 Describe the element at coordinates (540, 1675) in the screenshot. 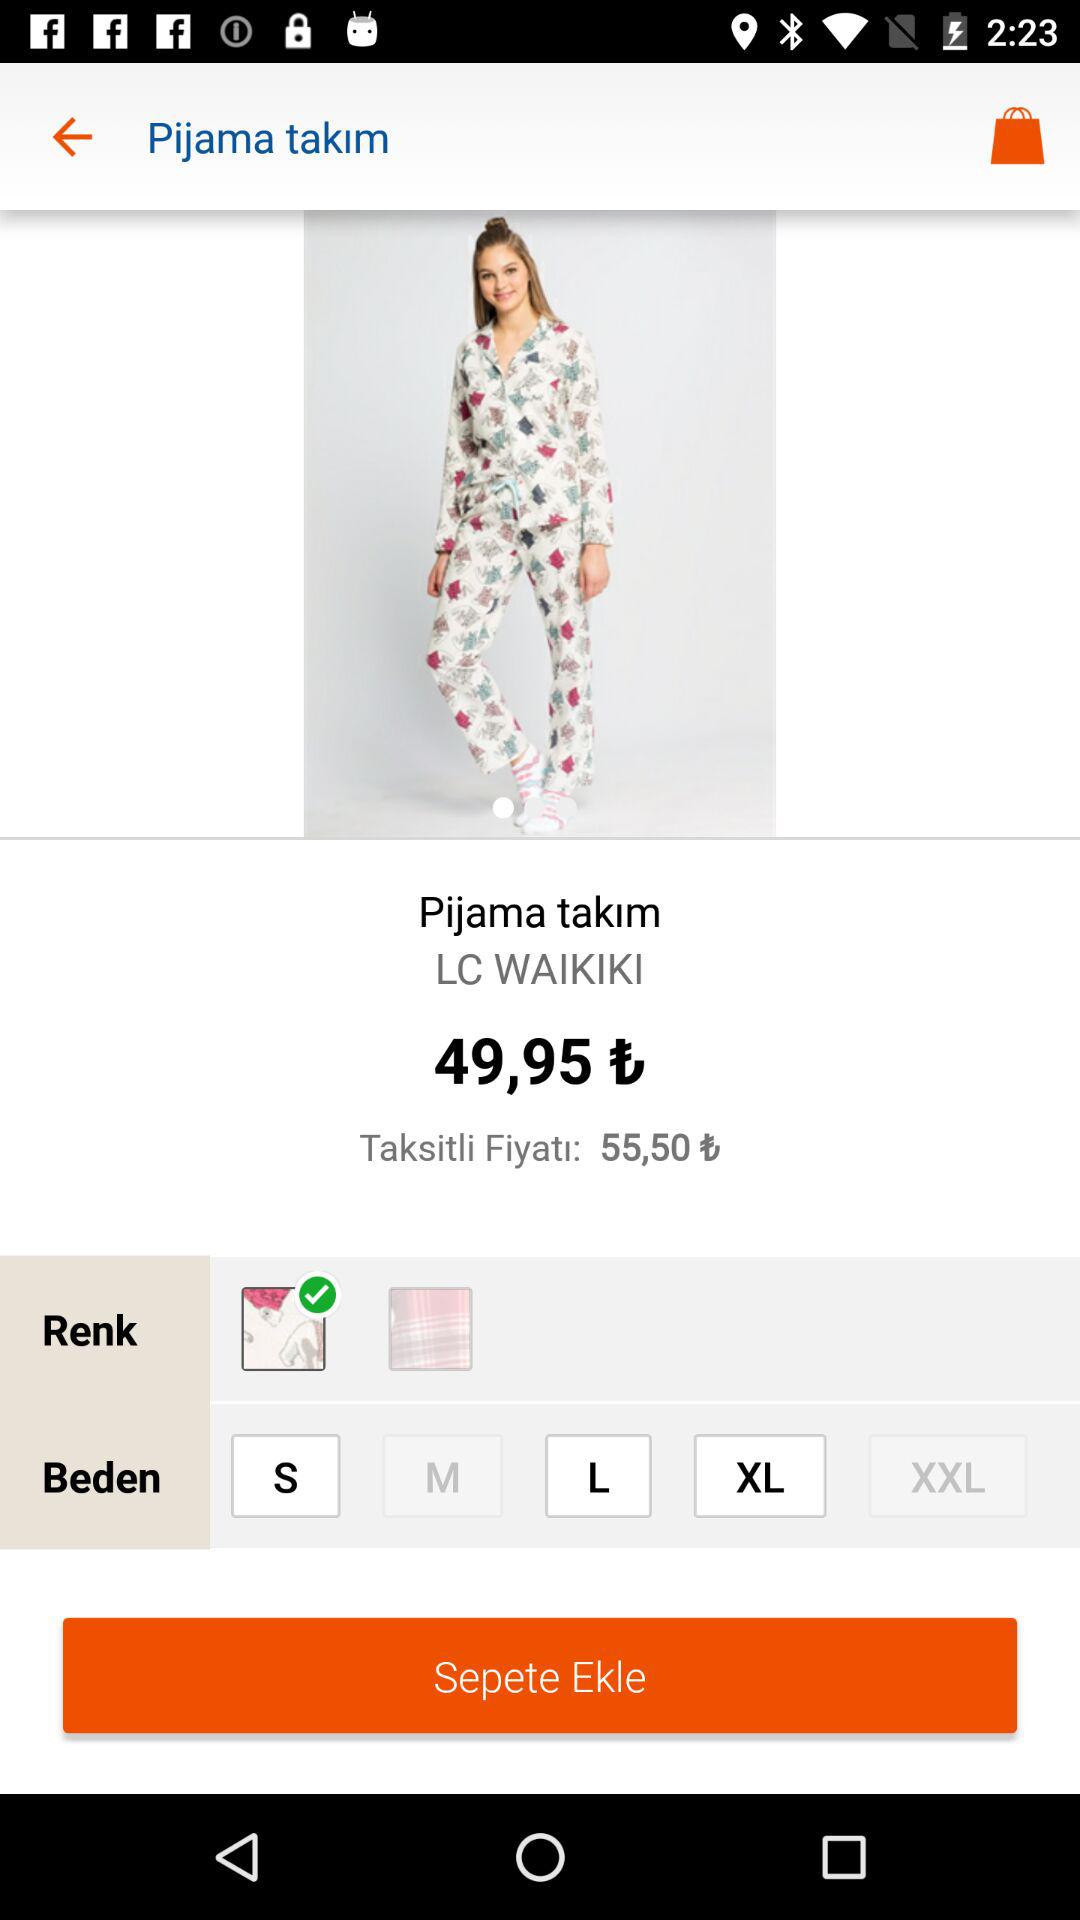

I see `choose the icon below the beden icon` at that location.